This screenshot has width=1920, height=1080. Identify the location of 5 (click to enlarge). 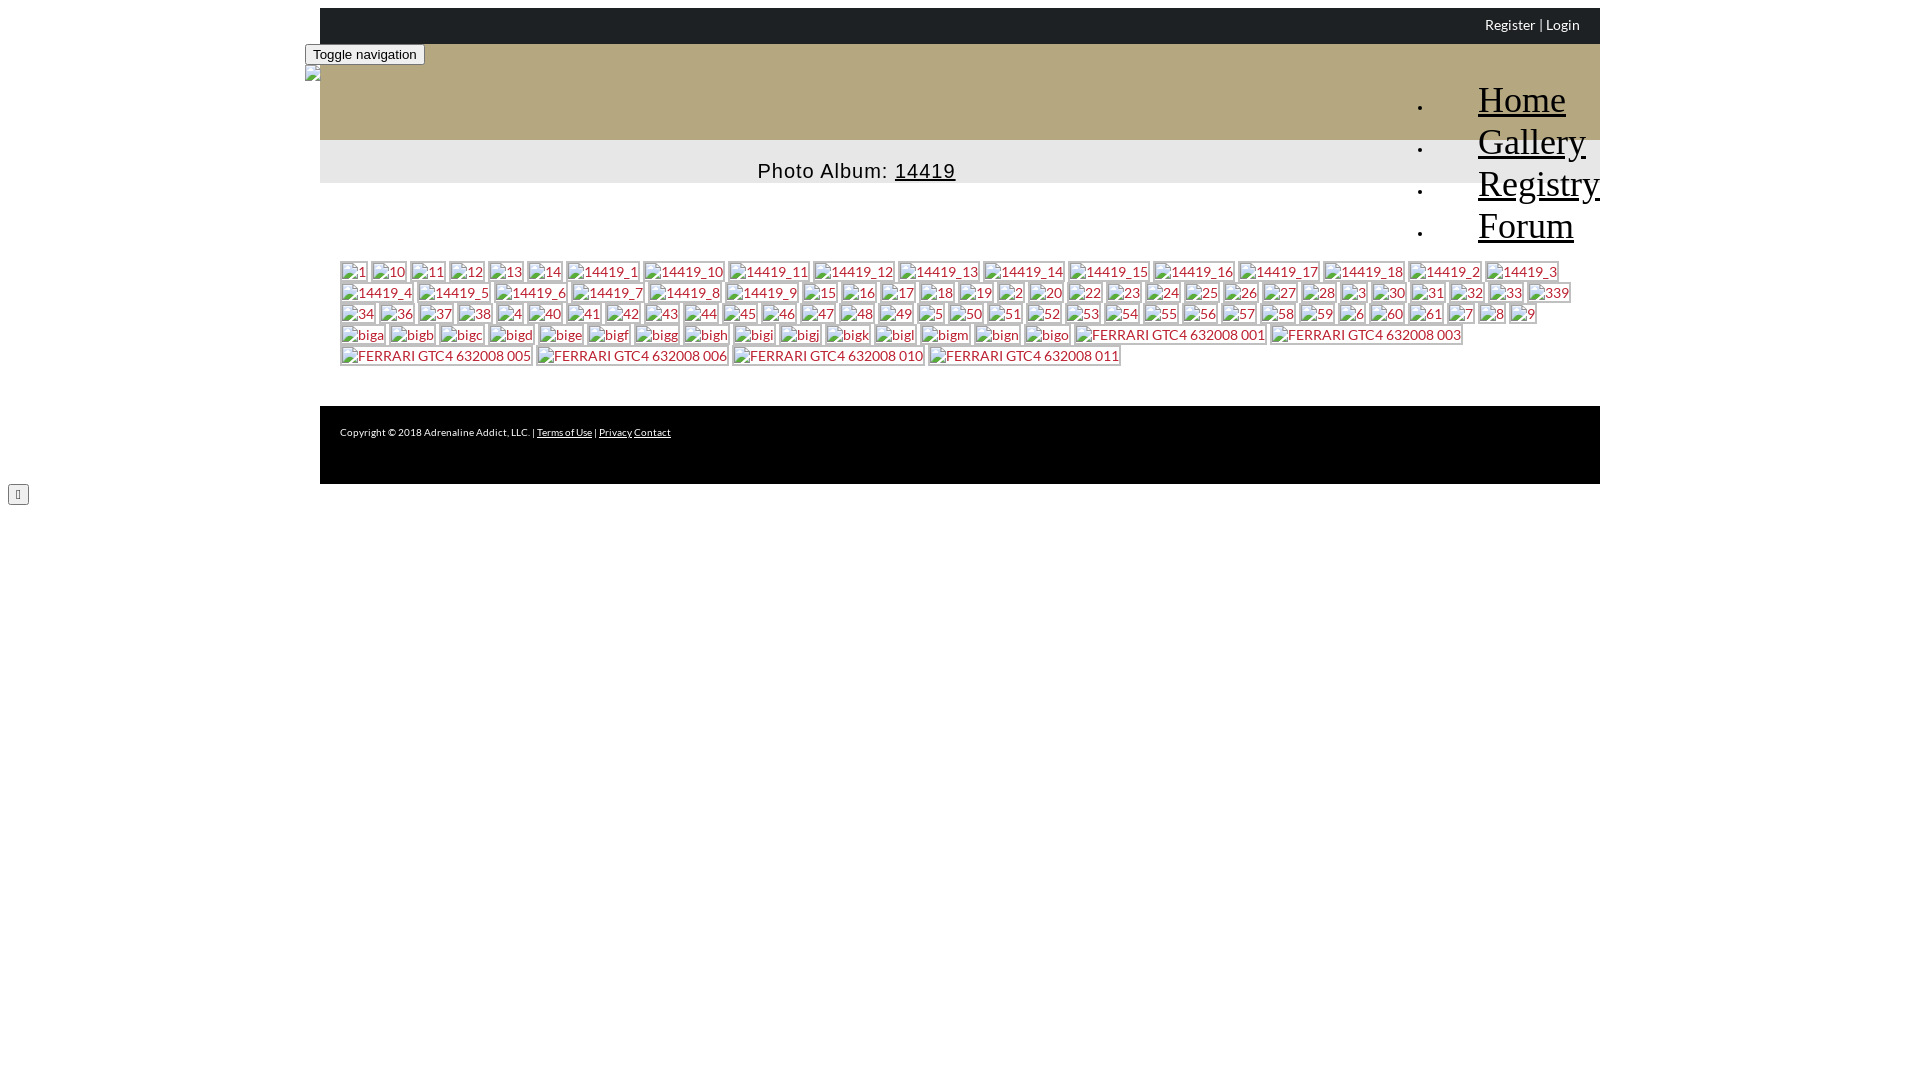
(931, 314).